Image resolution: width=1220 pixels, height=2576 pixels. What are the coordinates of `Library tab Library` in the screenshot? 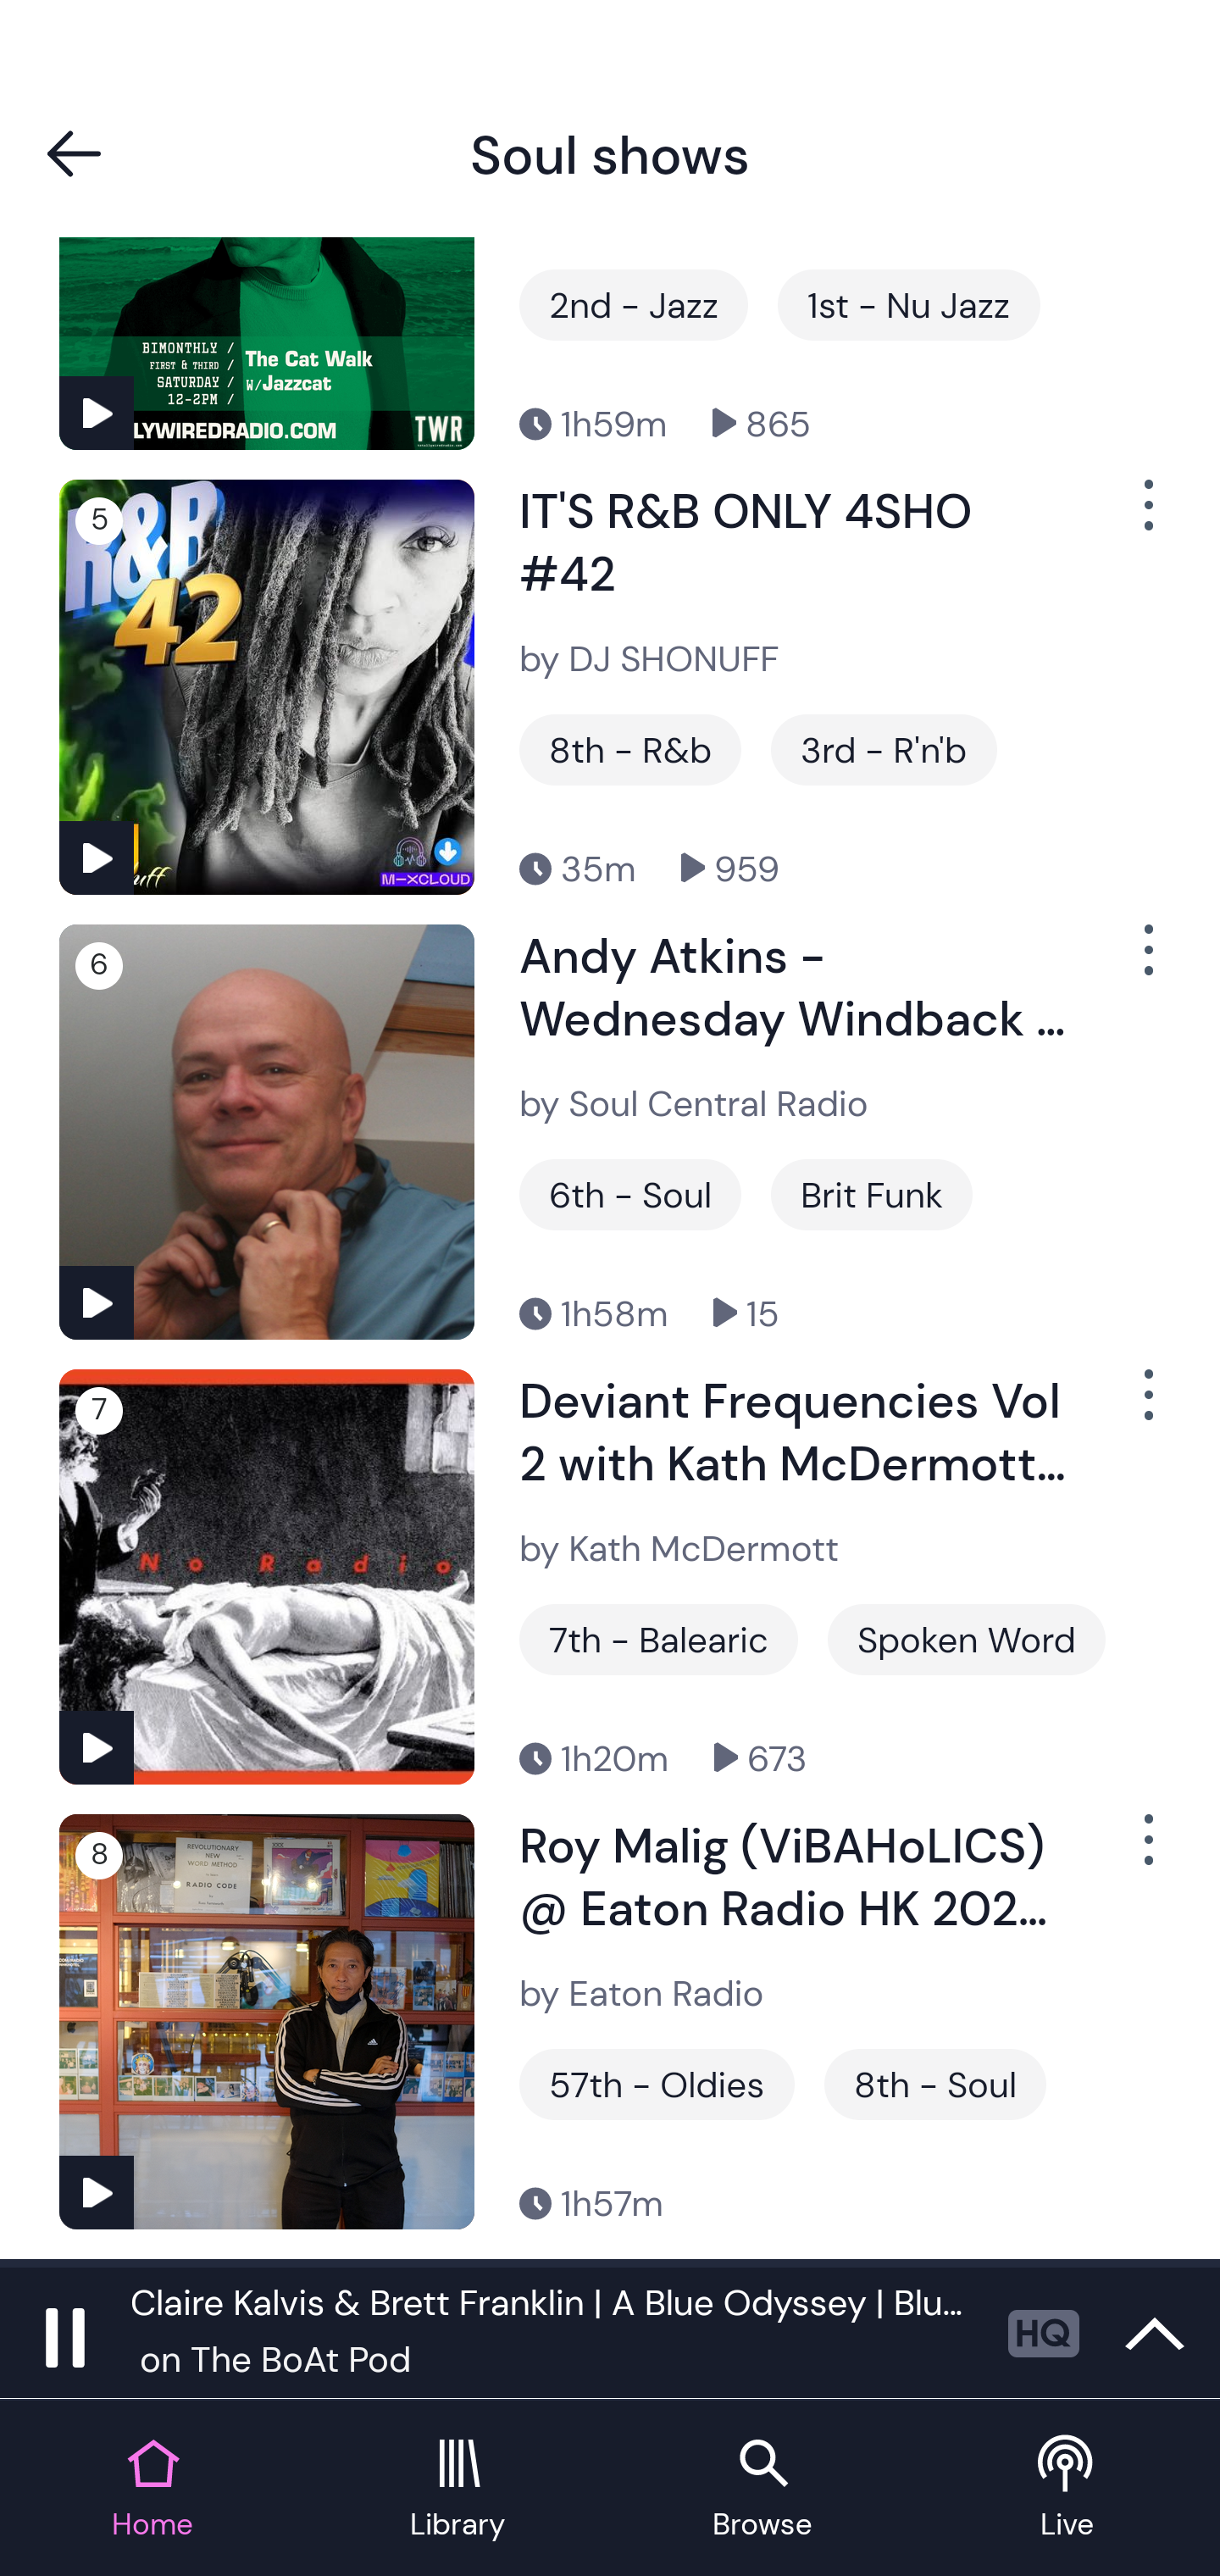 It's located at (457, 2490).